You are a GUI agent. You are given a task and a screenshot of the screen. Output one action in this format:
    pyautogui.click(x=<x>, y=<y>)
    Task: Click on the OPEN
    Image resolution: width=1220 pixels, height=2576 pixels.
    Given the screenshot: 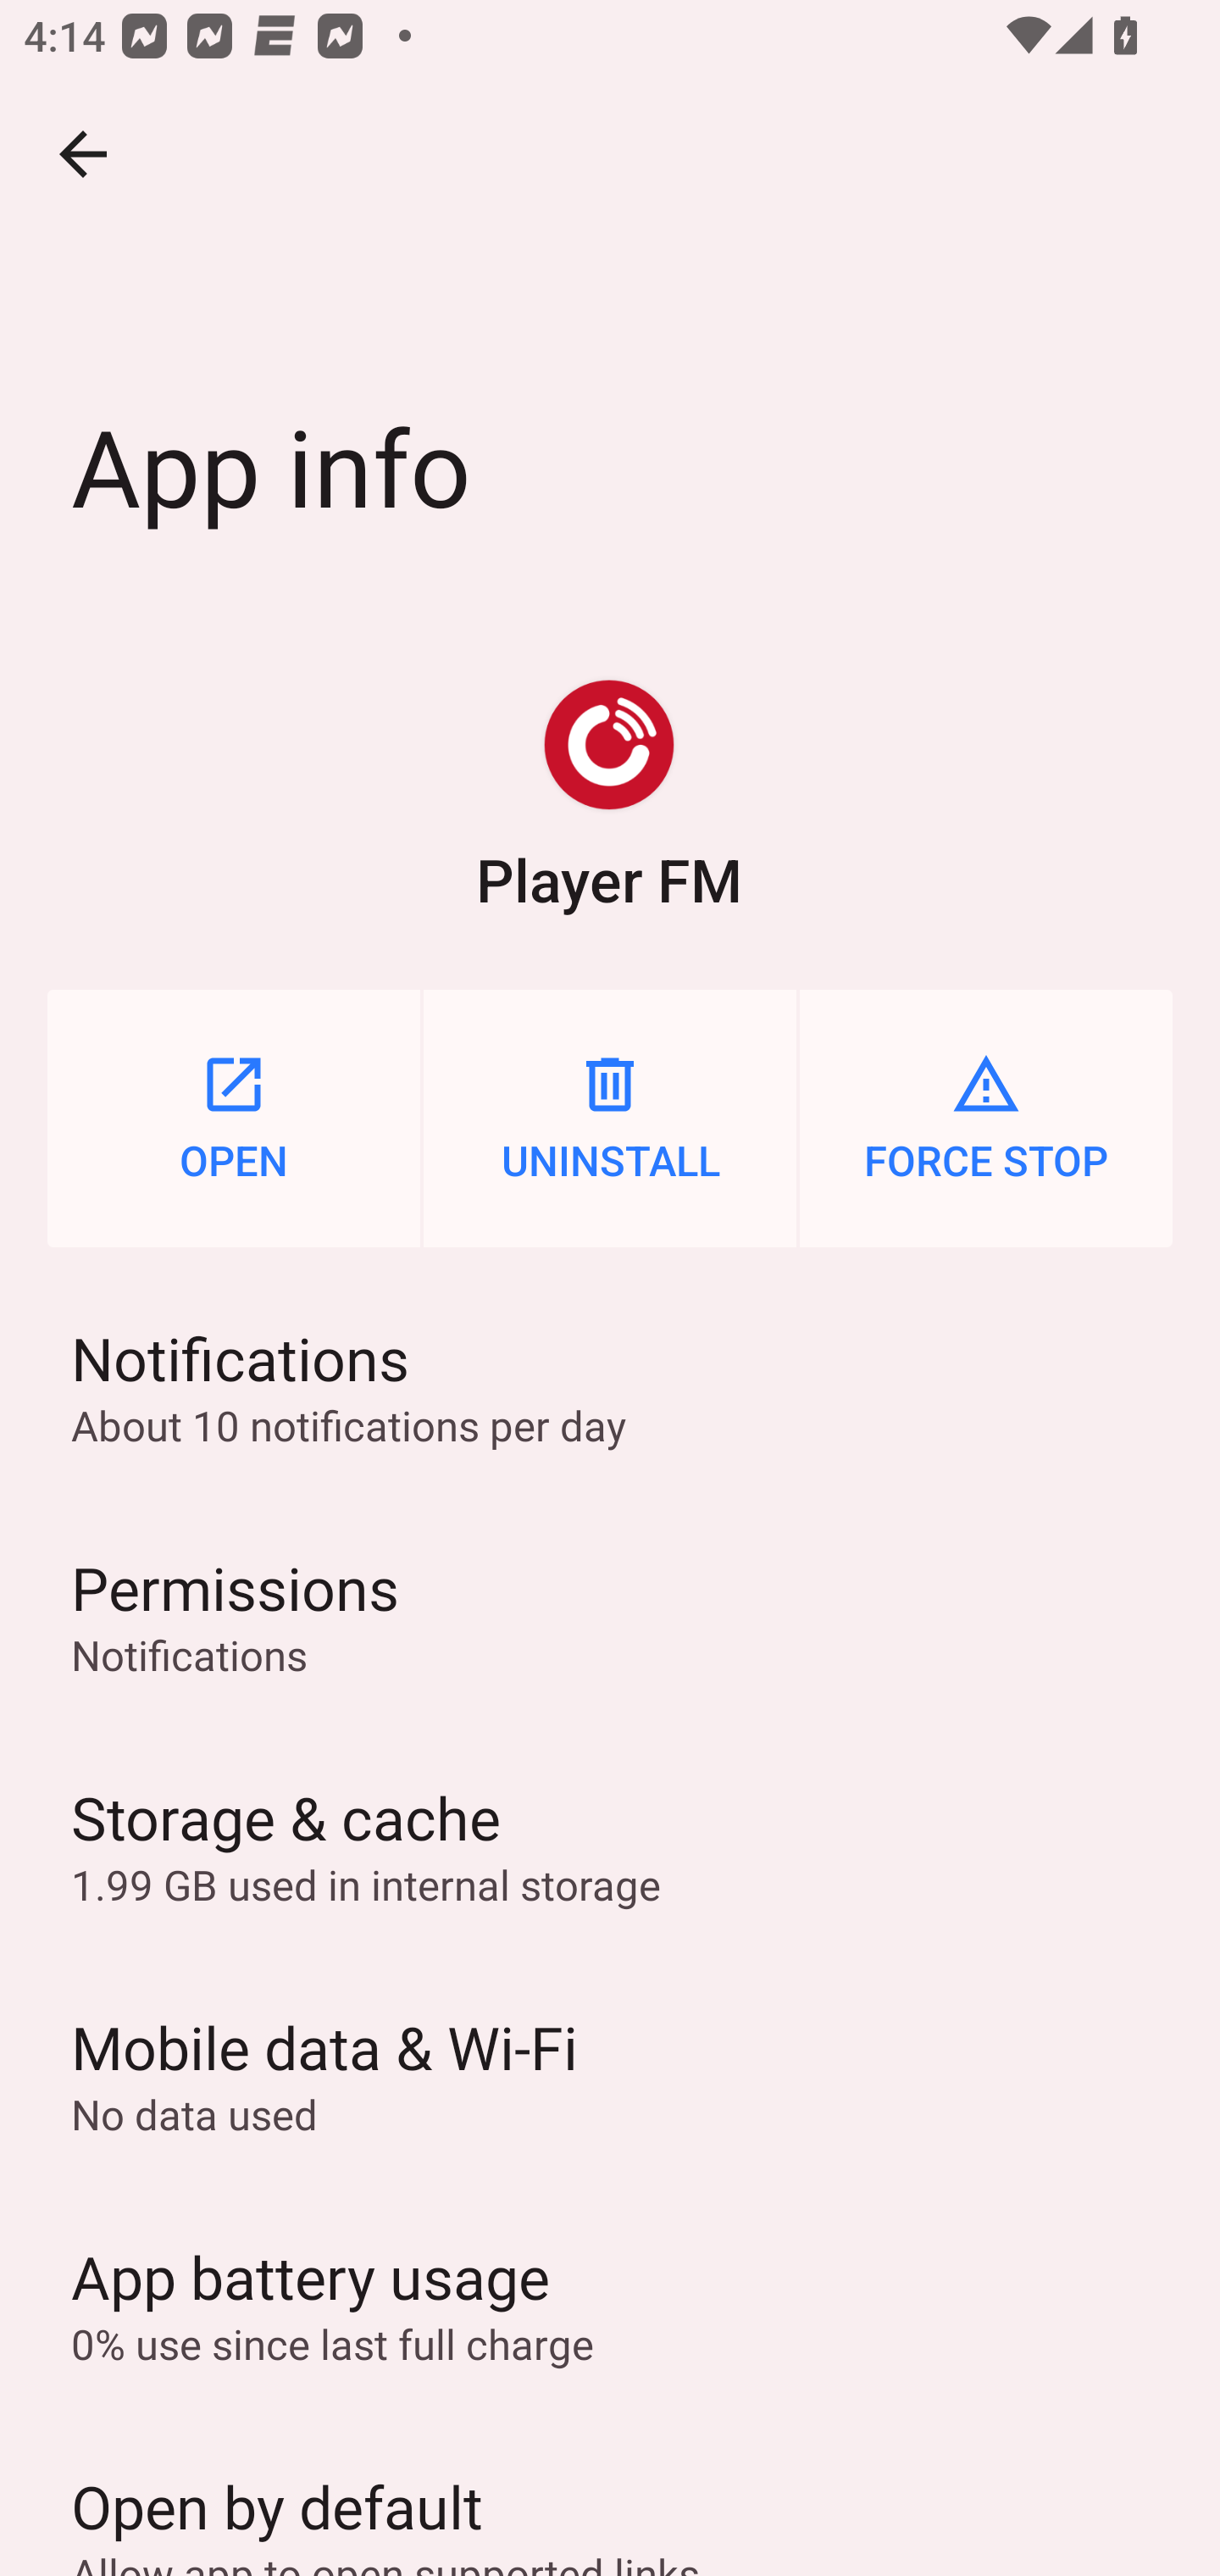 What is the action you would take?
    pyautogui.click(x=234, y=1118)
    